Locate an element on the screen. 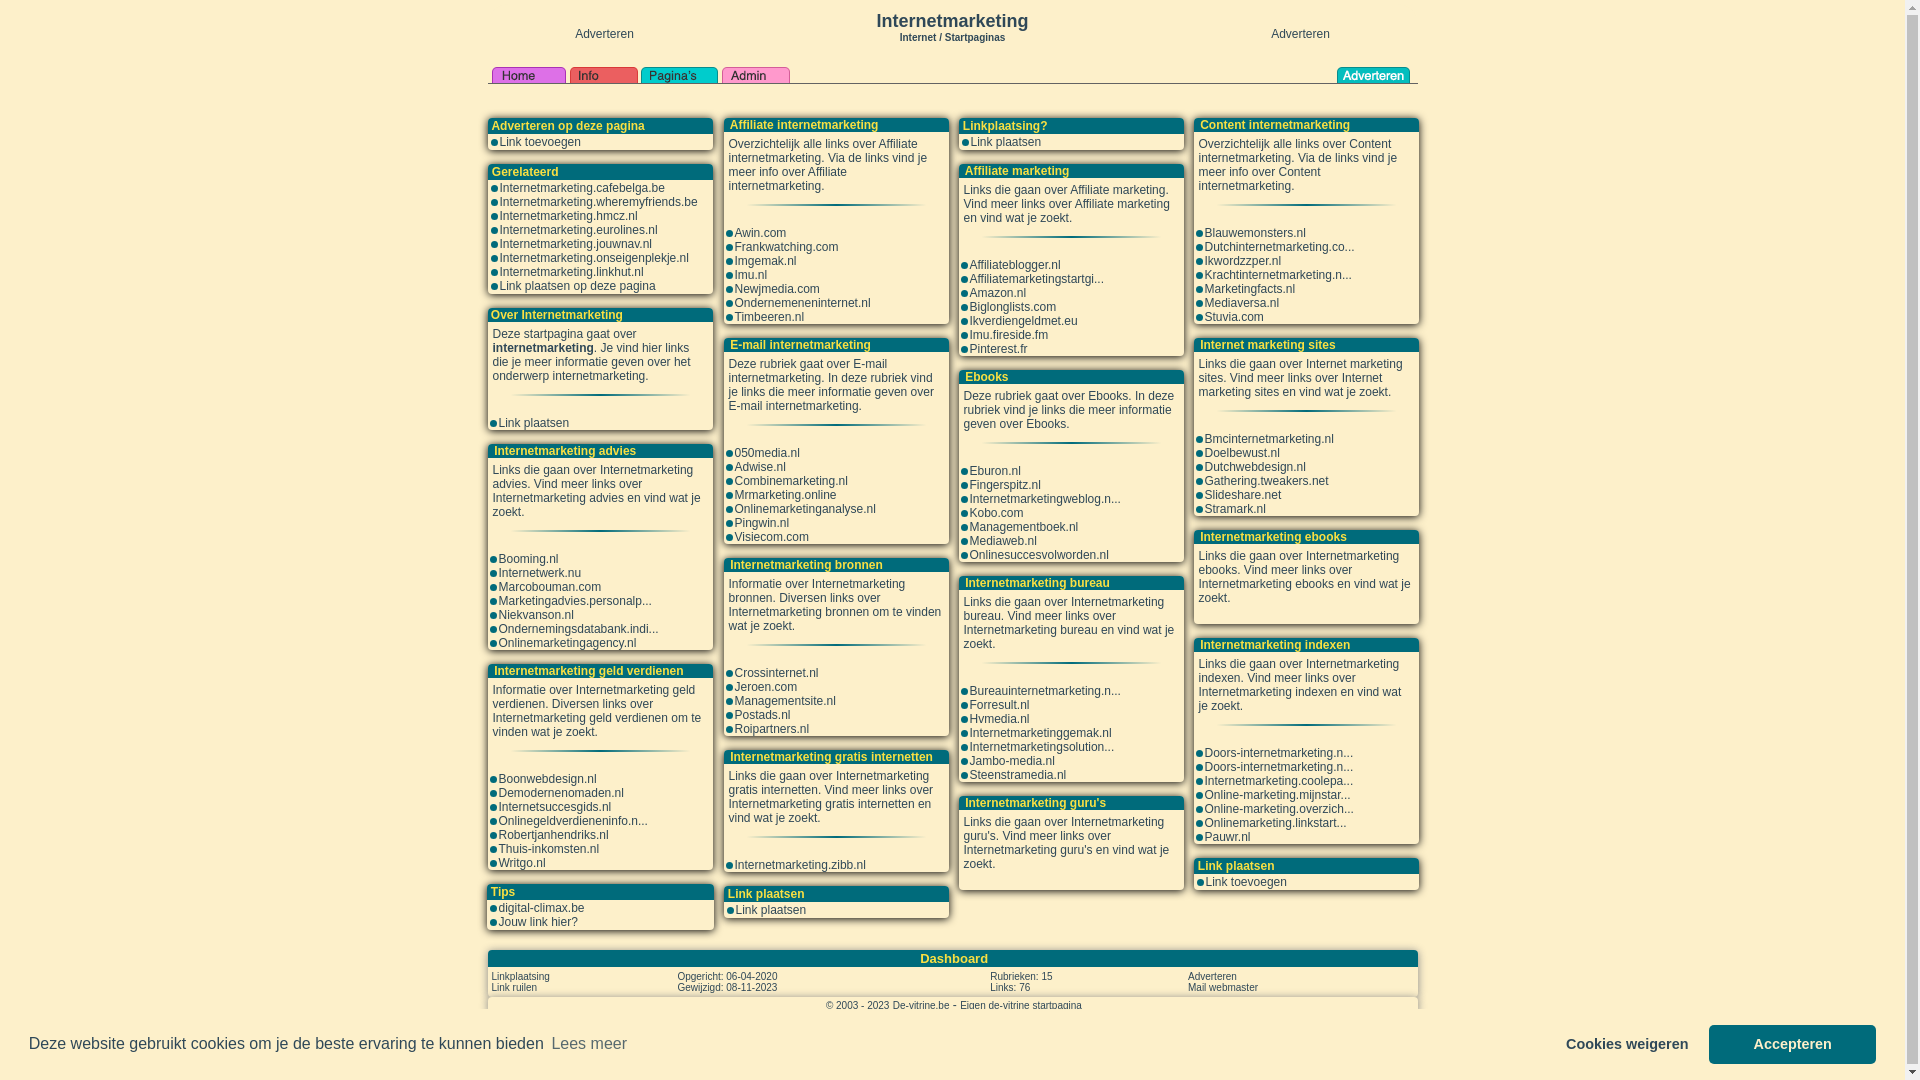 This screenshot has width=1920, height=1080. Awin.com is located at coordinates (760, 233).